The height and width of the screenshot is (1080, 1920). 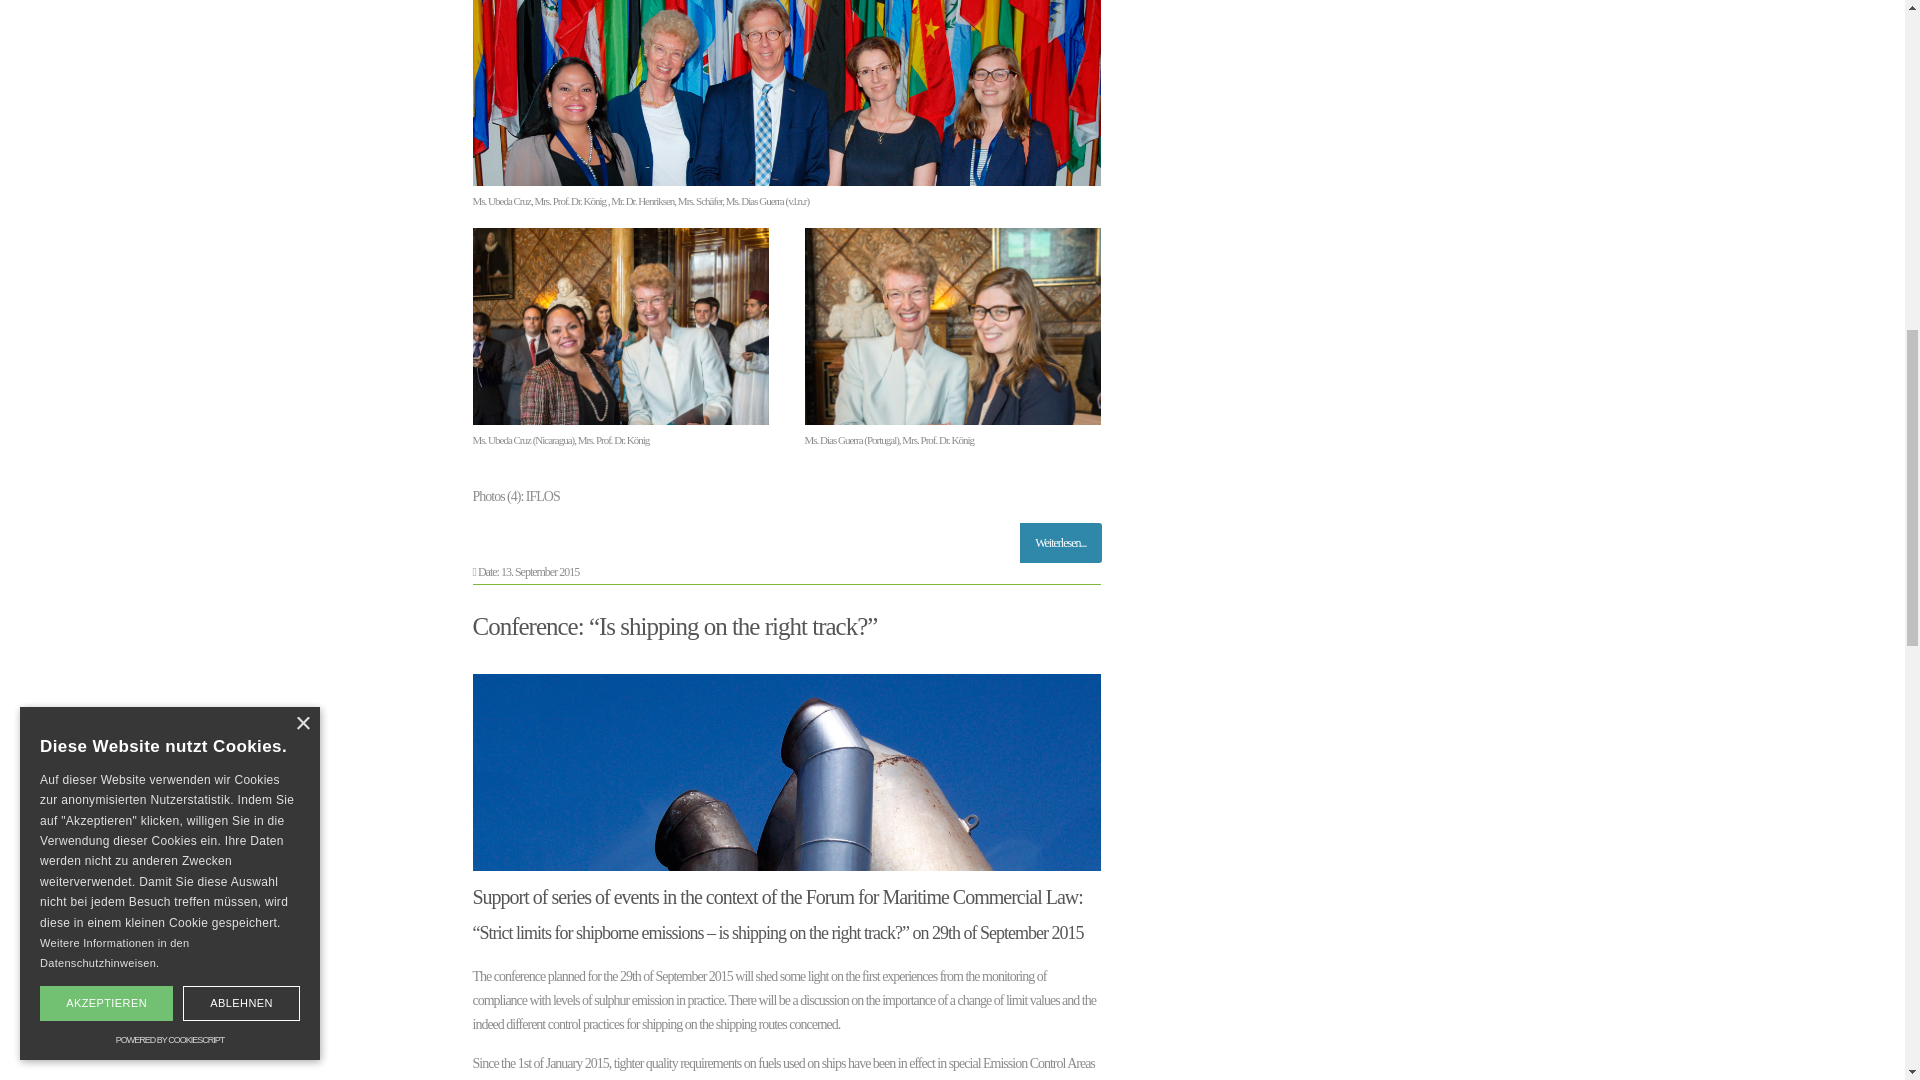 I want to click on Weiterlesen..., so click(x=1060, y=542).